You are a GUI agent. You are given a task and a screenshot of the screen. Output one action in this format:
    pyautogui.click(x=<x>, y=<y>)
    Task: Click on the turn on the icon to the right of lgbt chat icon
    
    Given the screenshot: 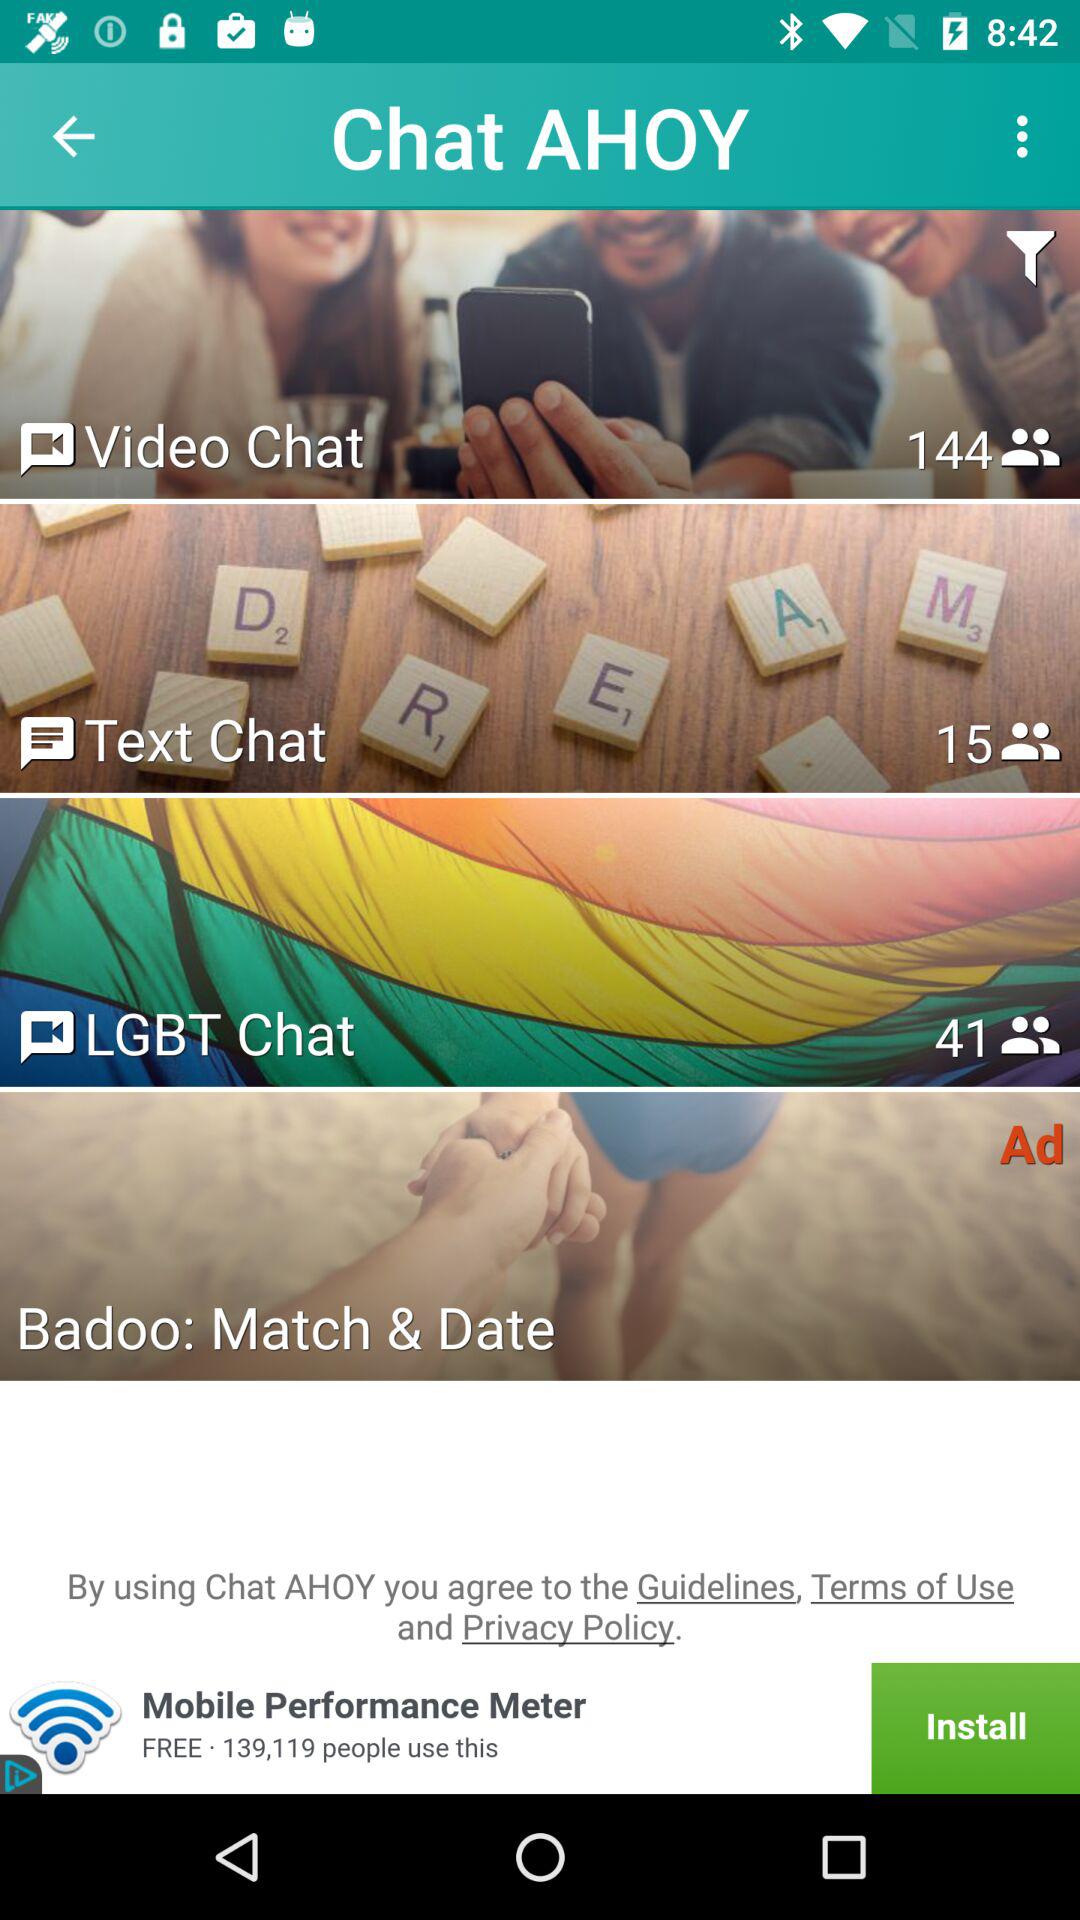 What is the action you would take?
    pyautogui.click(x=963, y=1036)
    